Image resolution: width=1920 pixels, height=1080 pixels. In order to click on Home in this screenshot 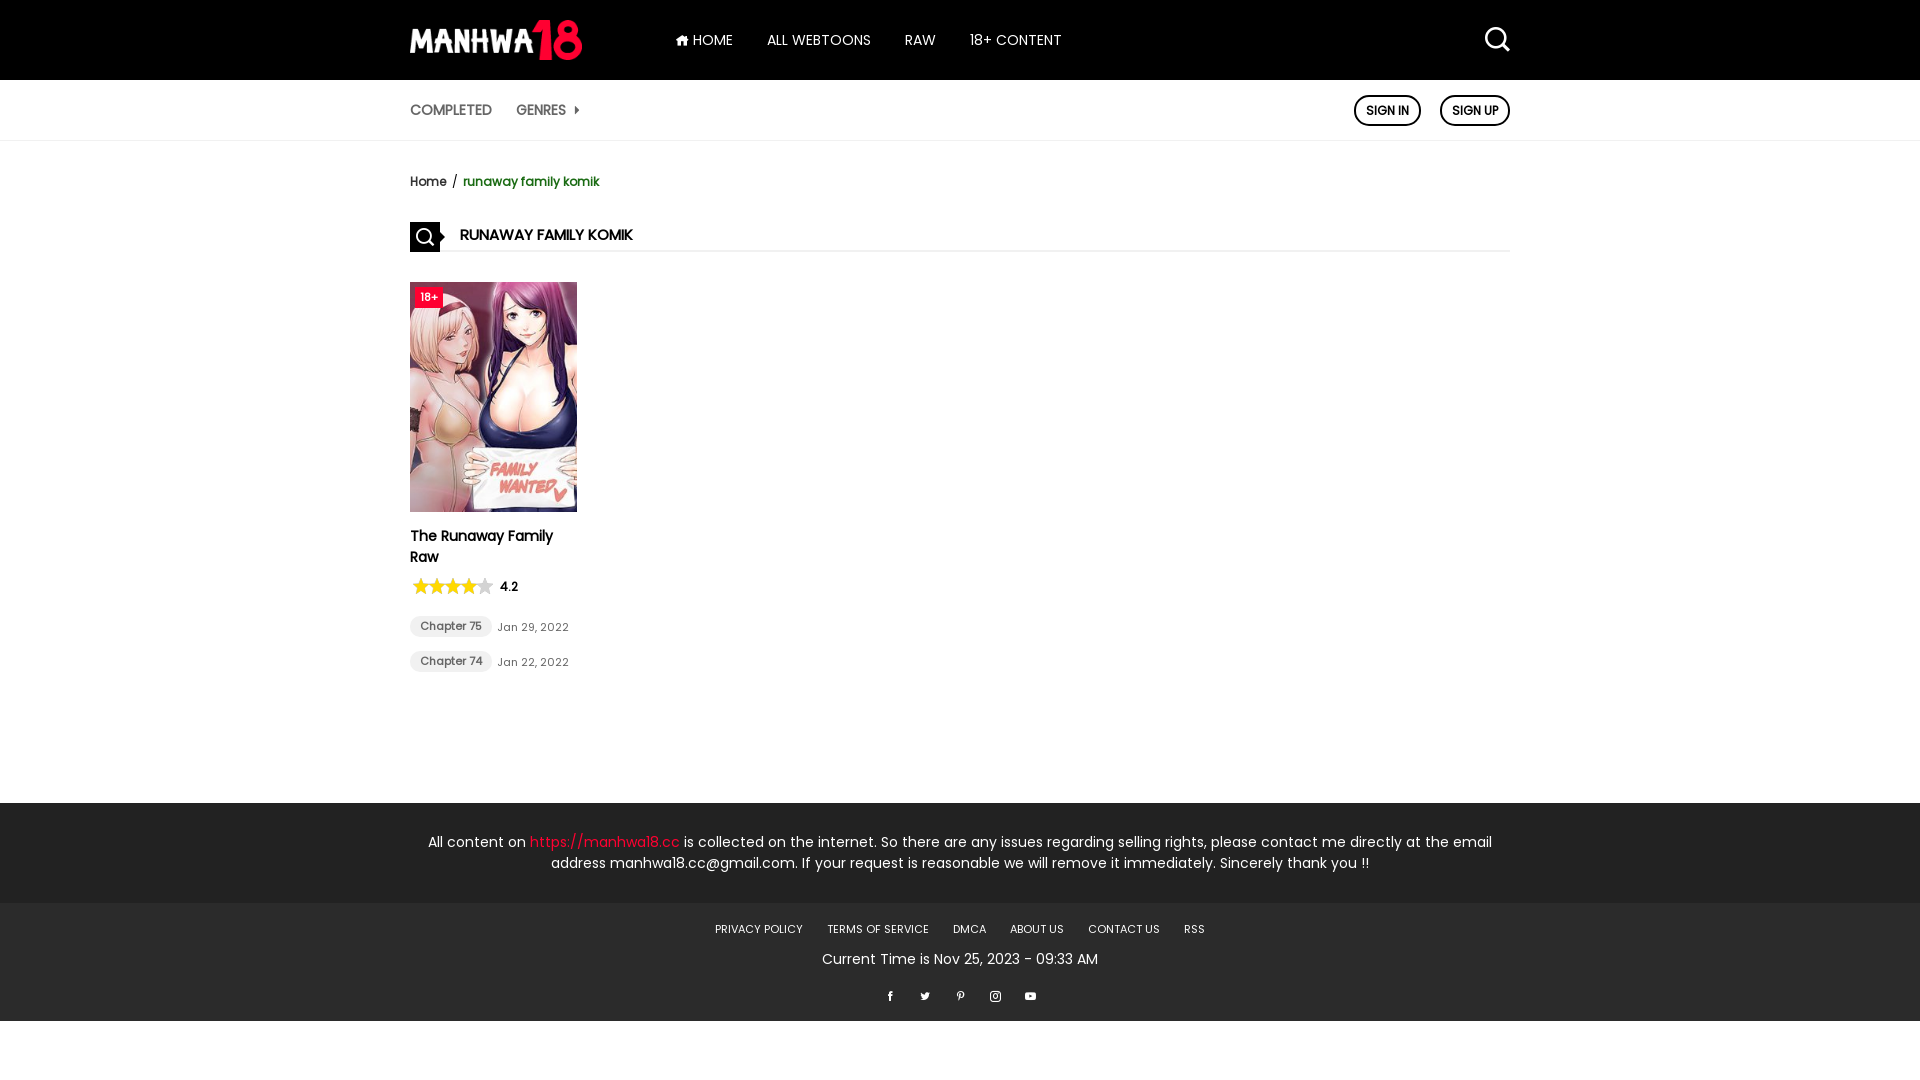, I will do `click(428, 182)`.